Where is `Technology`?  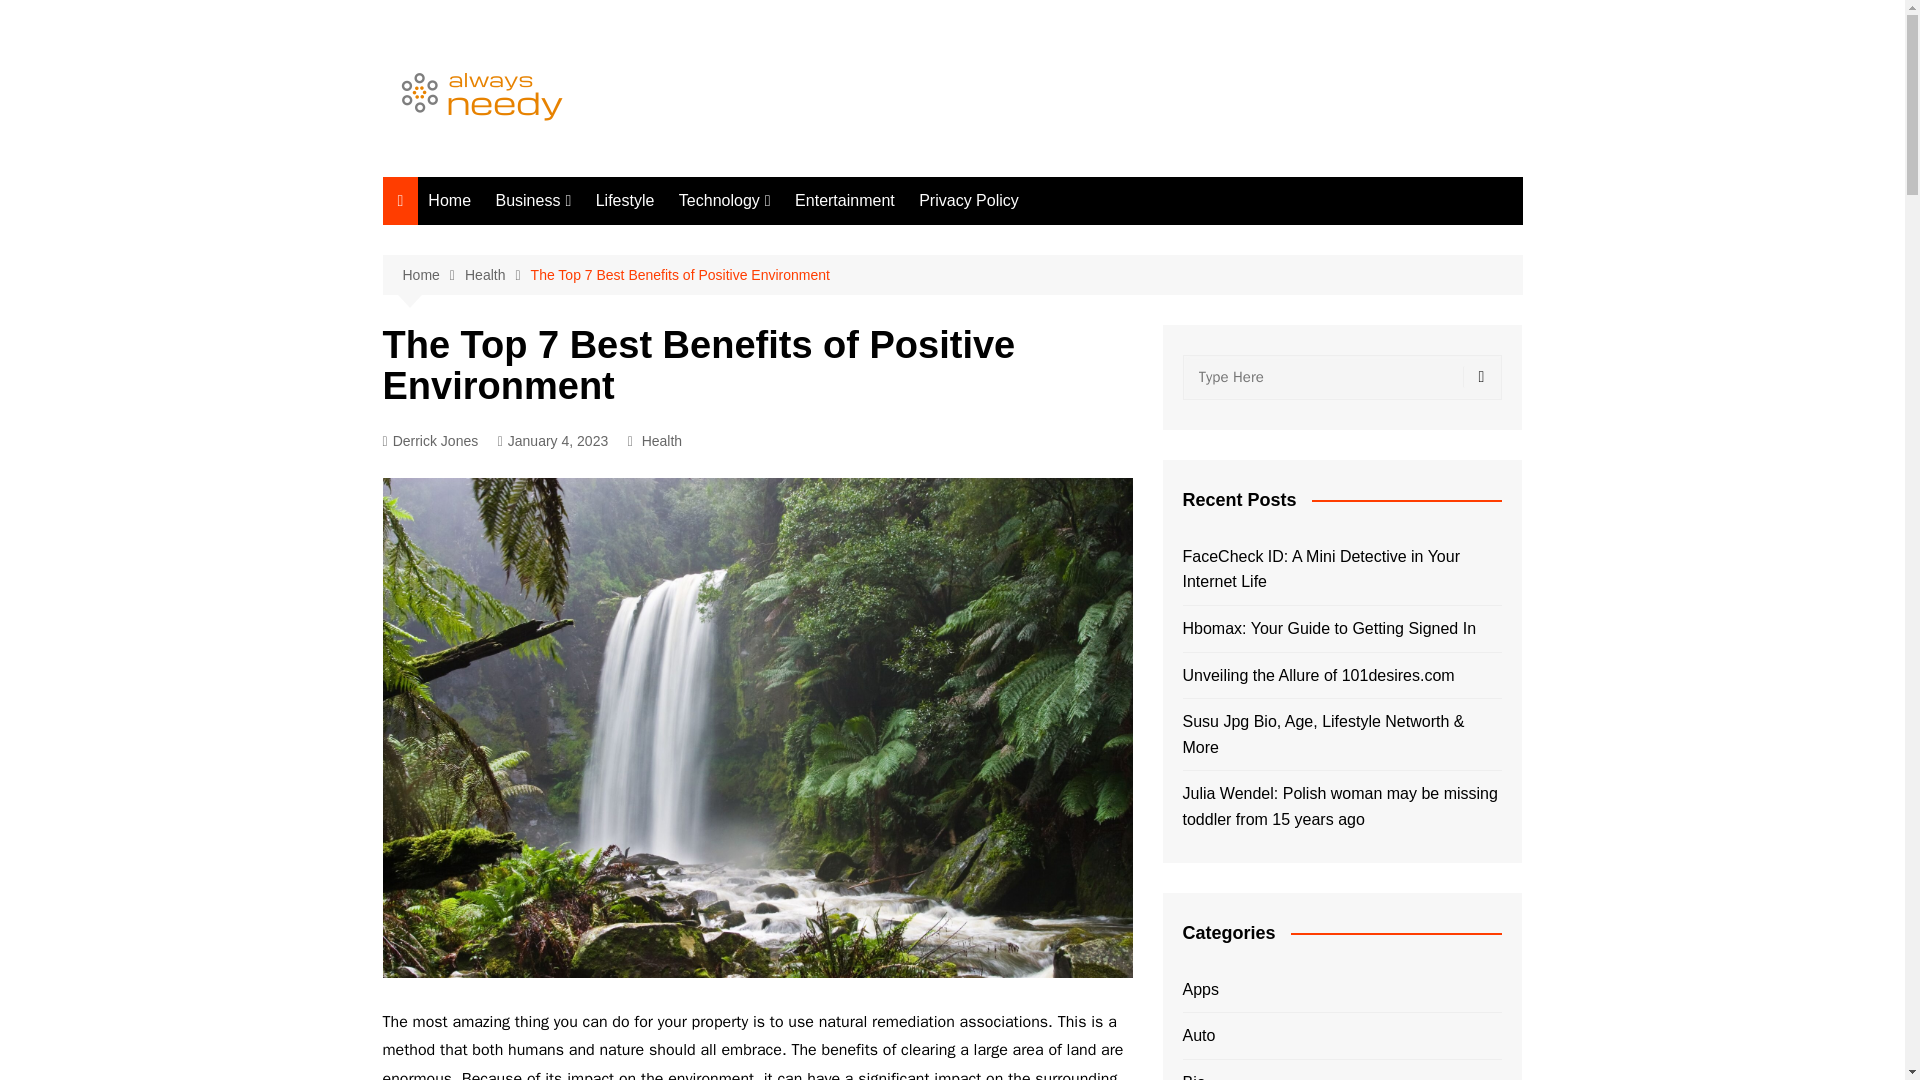
Technology is located at coordinates (724, 200).